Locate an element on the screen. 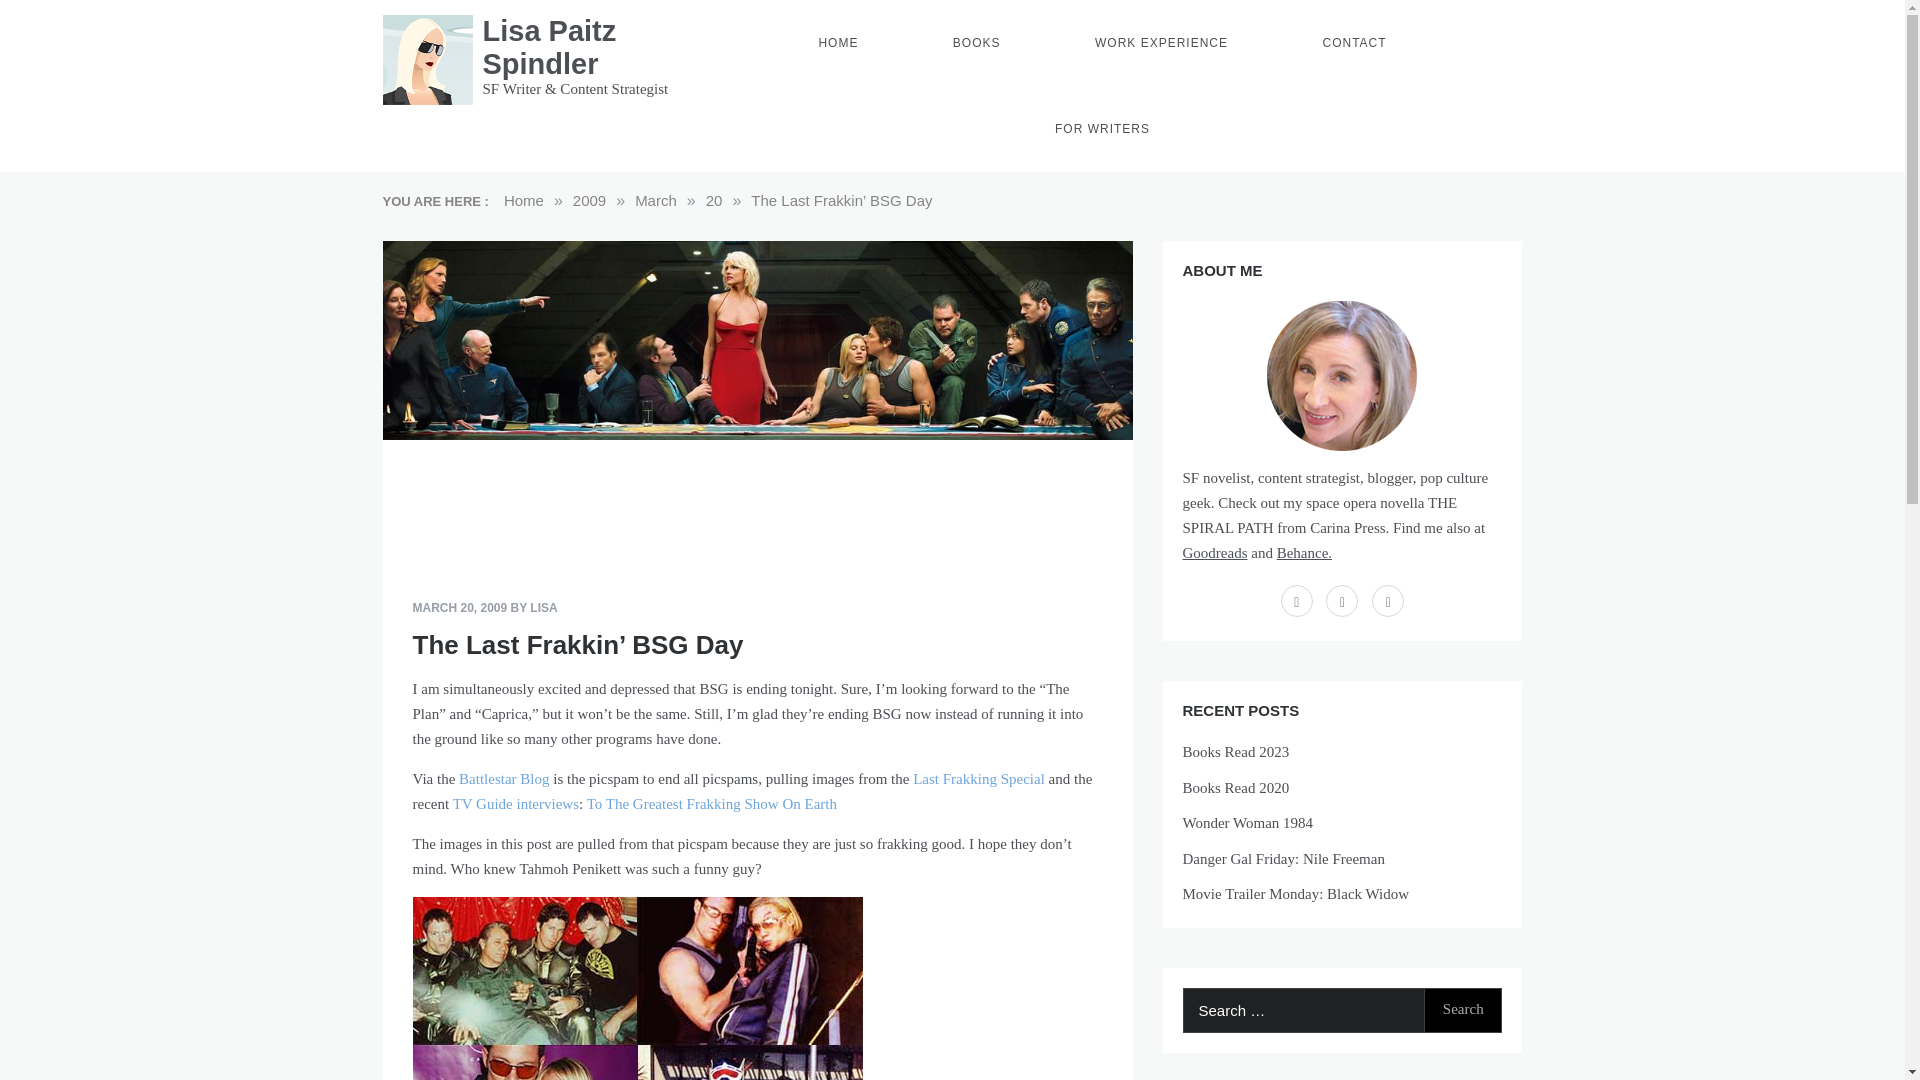 The width and height of the screenshot is (1920, 1080). tahmoh is located at coordinates (637, 988).